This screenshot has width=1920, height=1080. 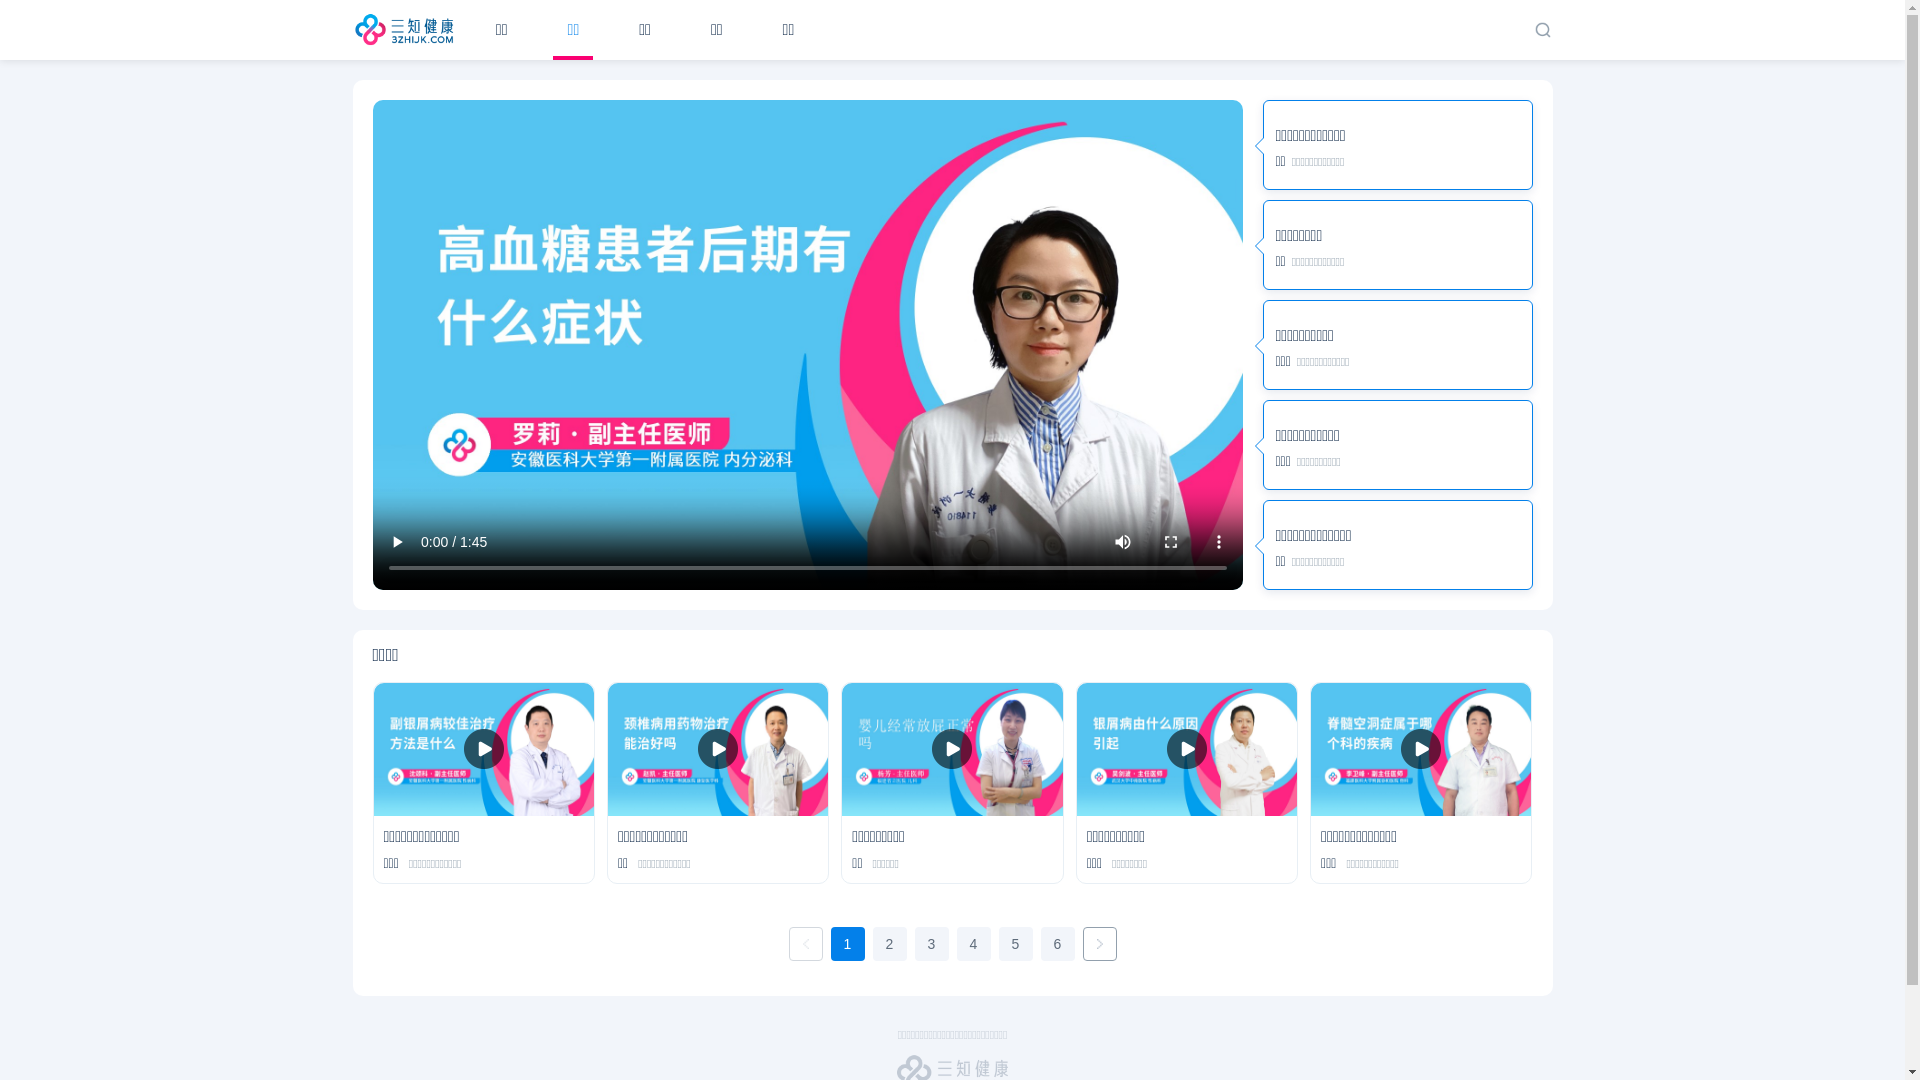 What do you see at coordinates (973, 944) in the screenshot?
I see `4` at bounding box center [973, 944].